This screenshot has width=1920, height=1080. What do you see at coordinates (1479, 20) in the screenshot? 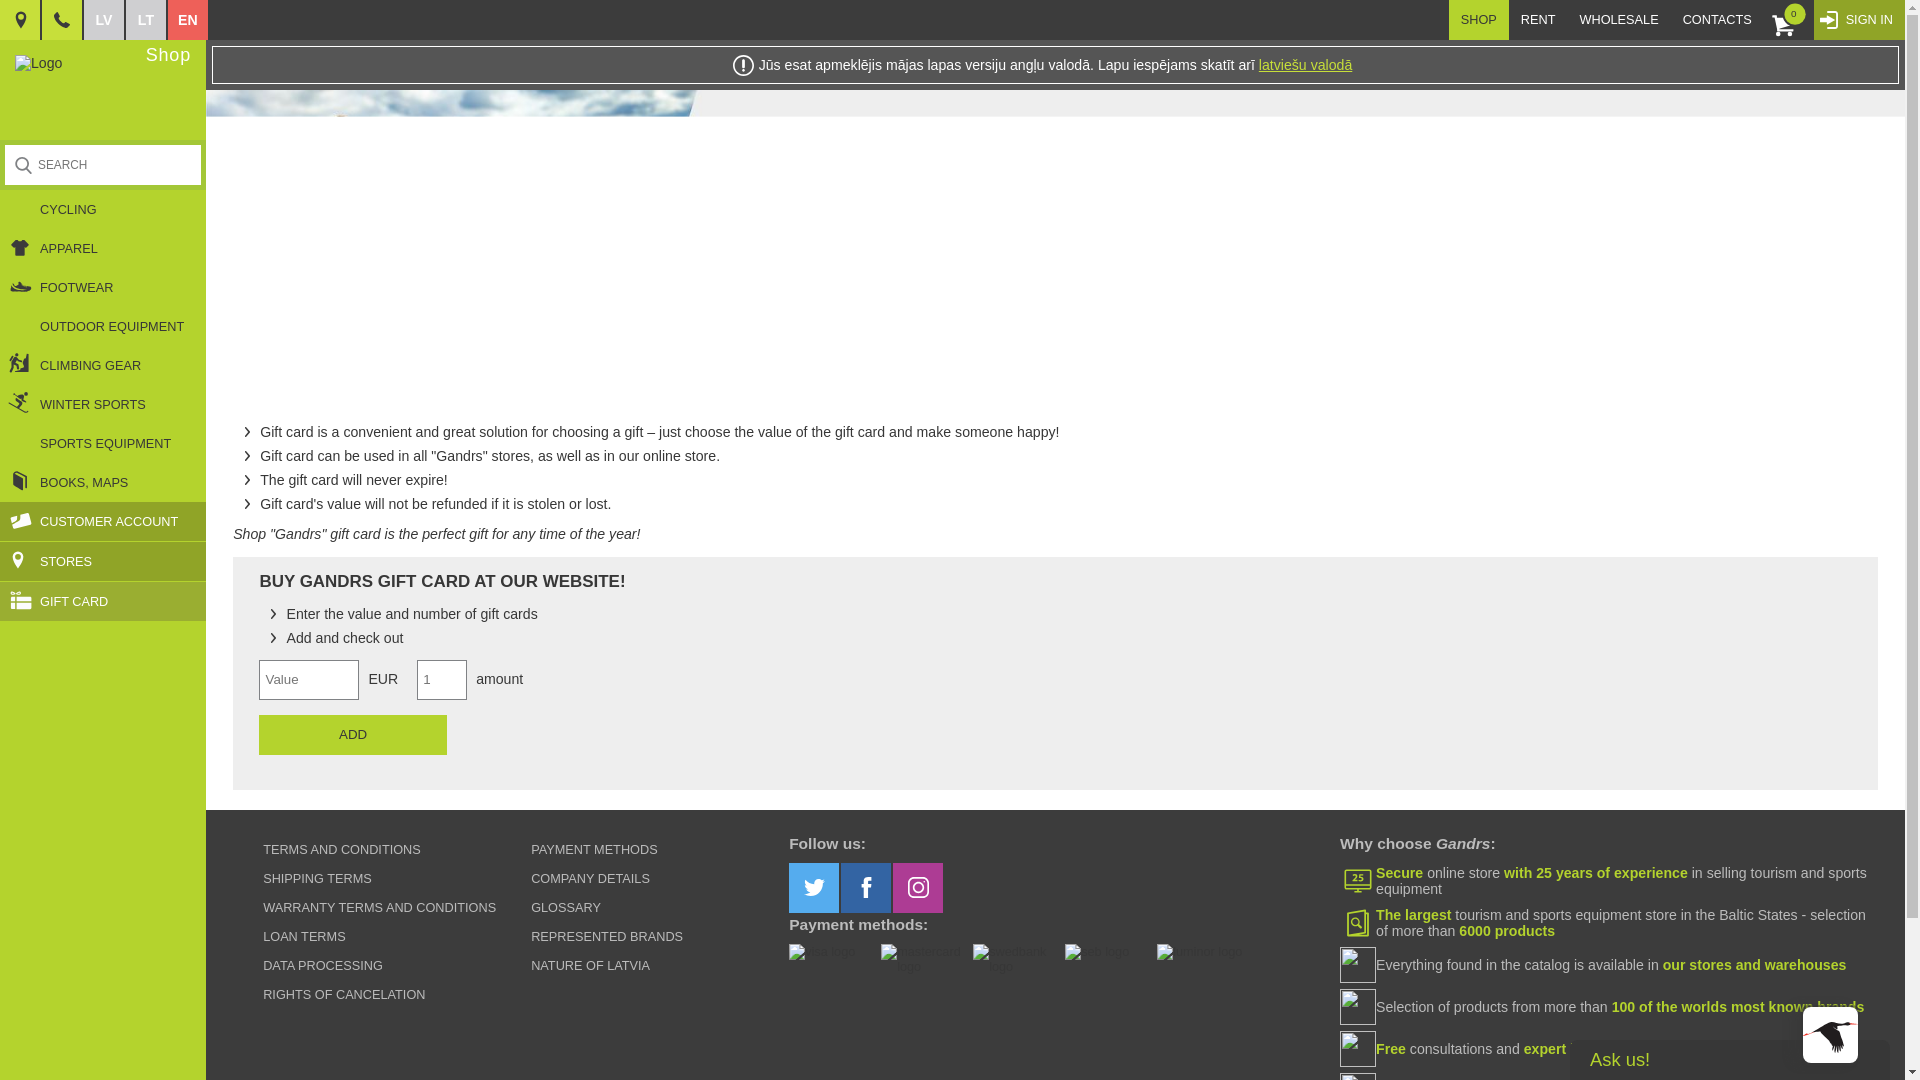
I see `SHOP` at bounding box center [1479, 20].